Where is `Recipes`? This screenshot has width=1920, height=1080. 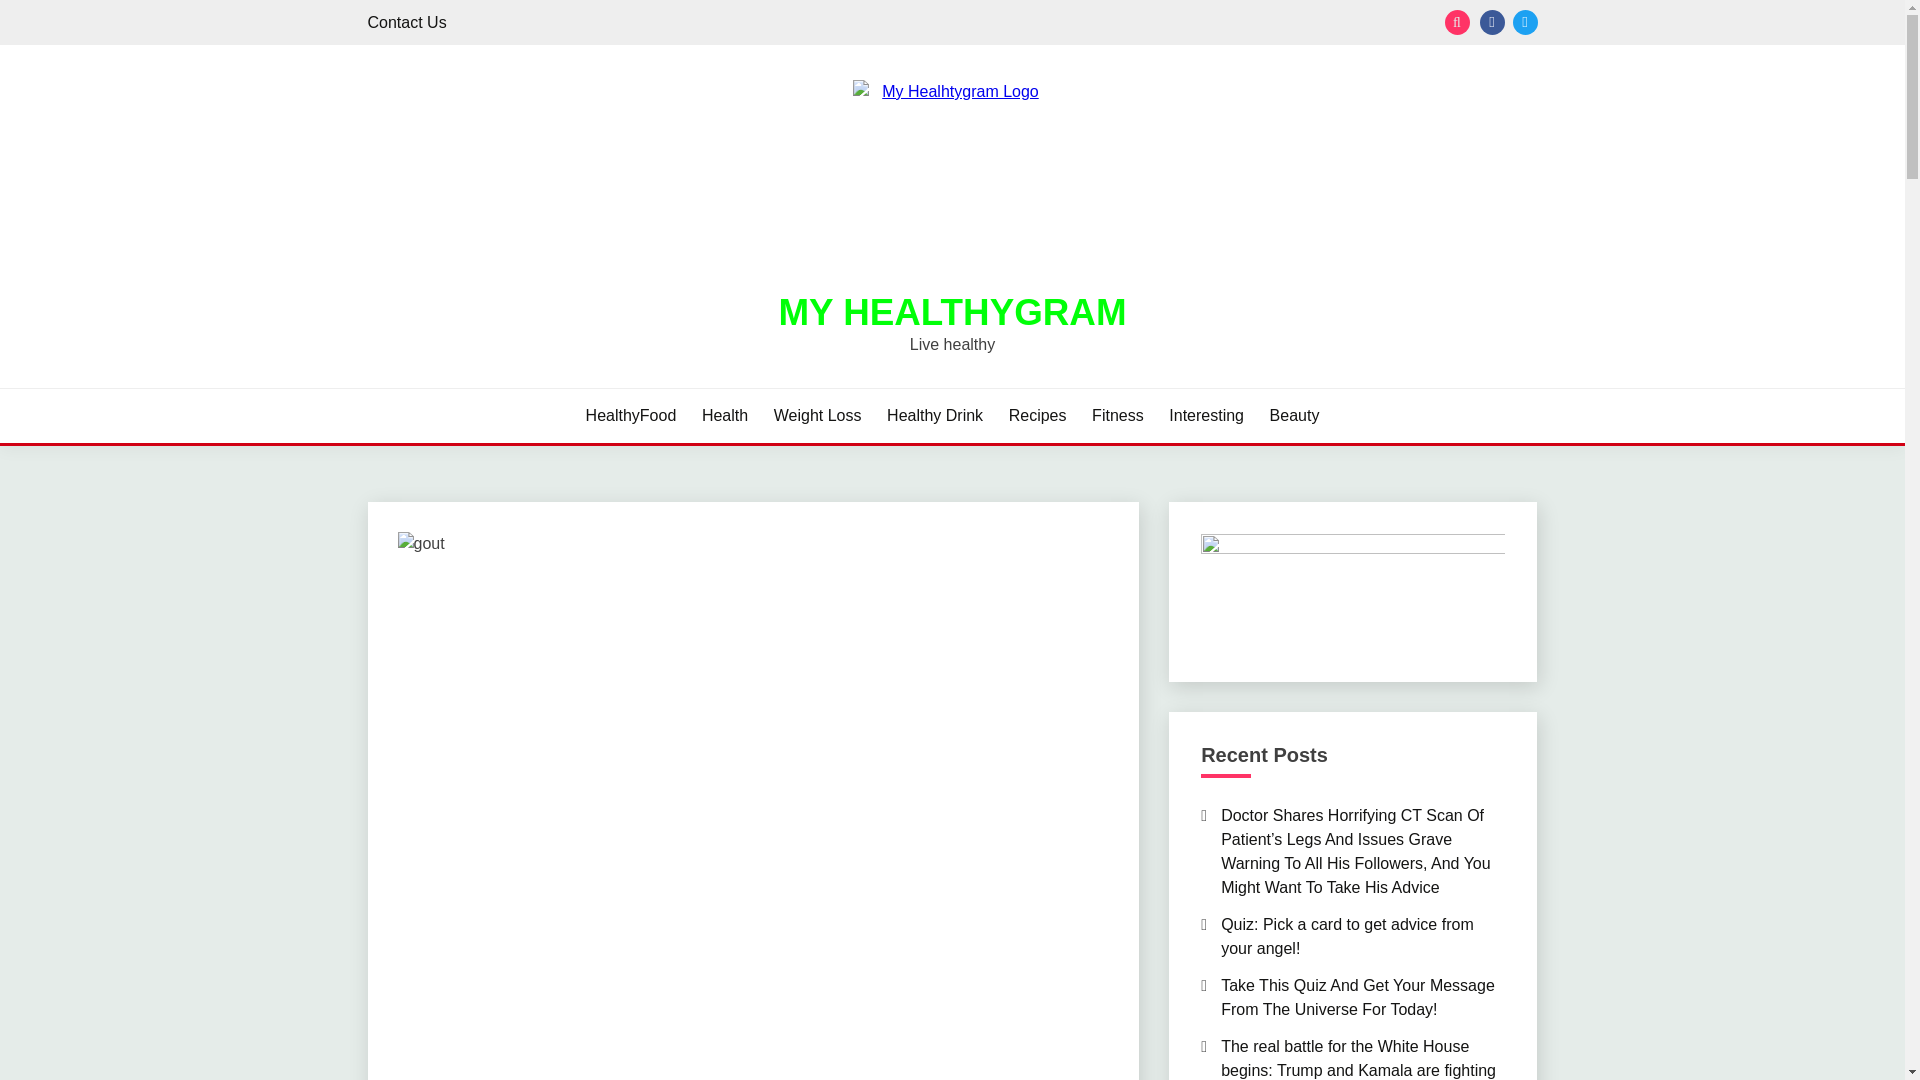 Recipes is located at coordinates (1038, 415).